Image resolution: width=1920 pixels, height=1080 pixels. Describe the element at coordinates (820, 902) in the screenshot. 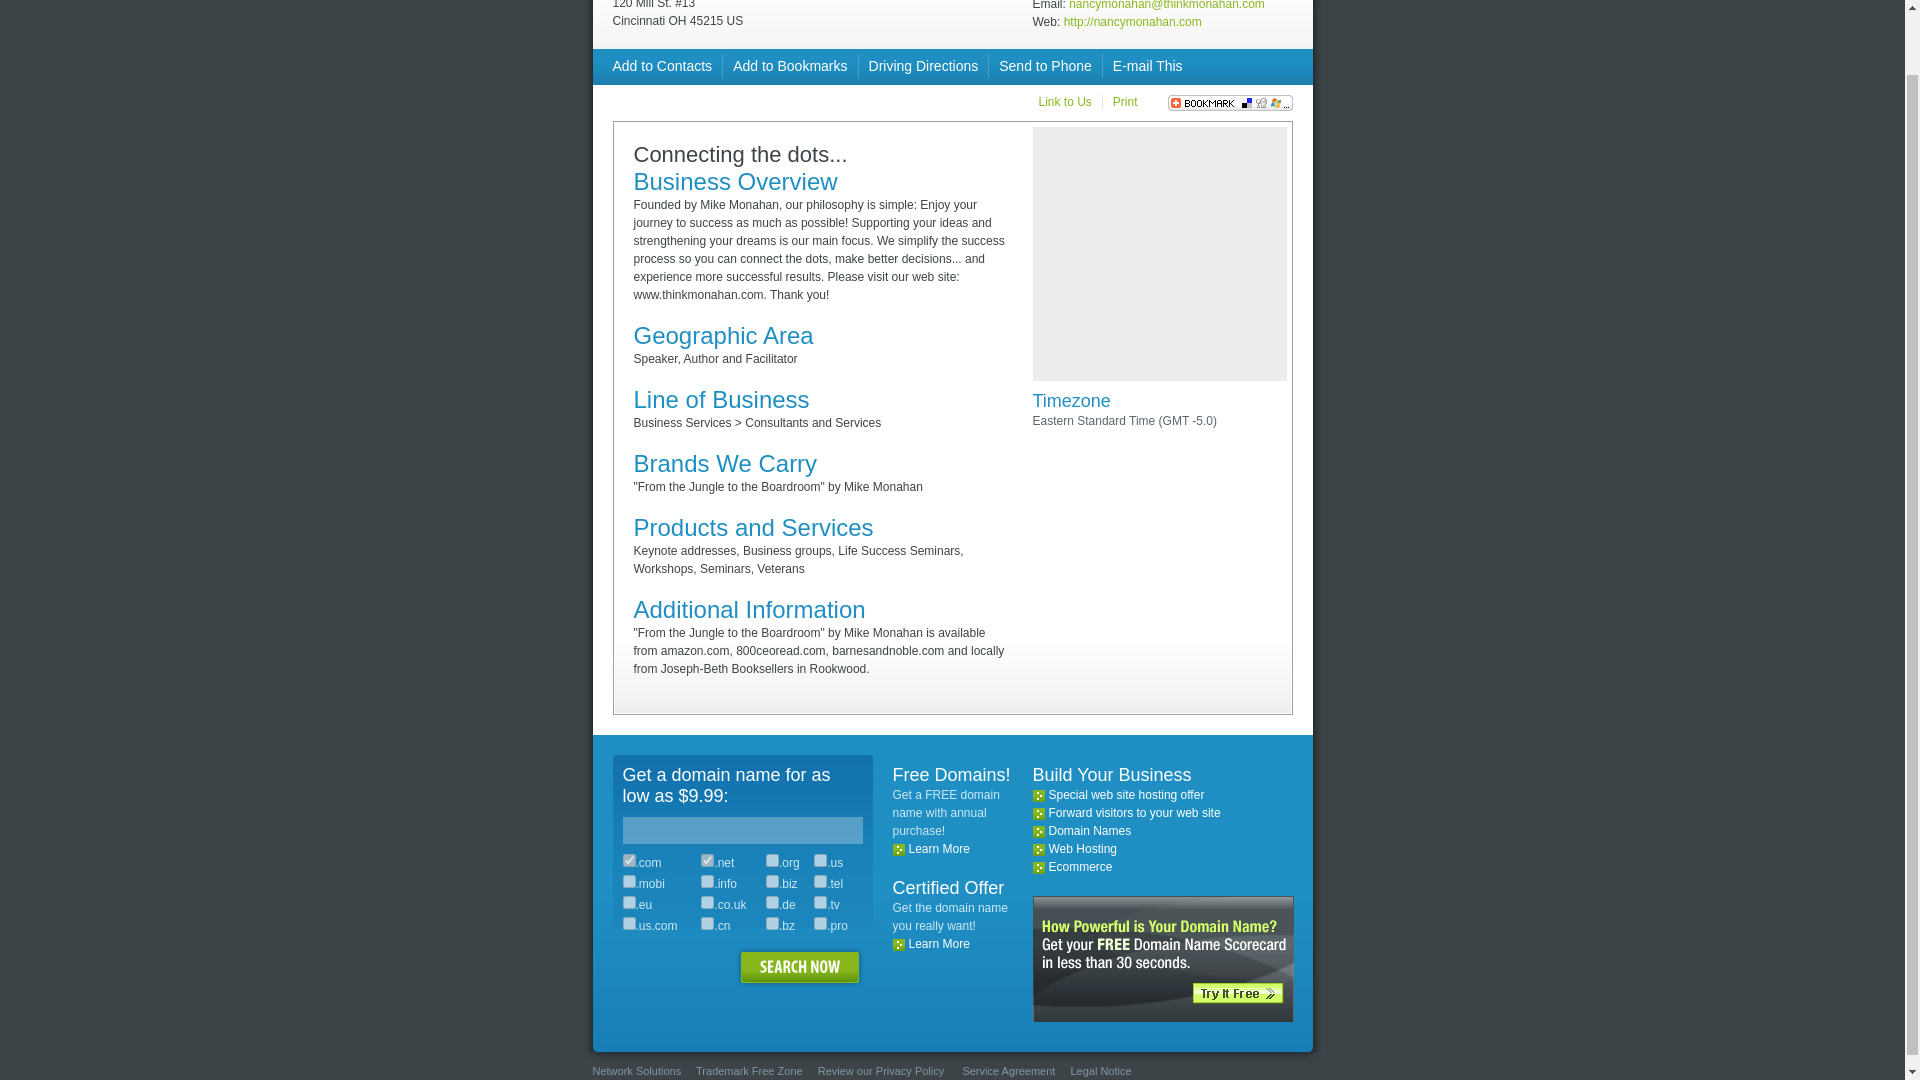

I see `.tv` at that location.